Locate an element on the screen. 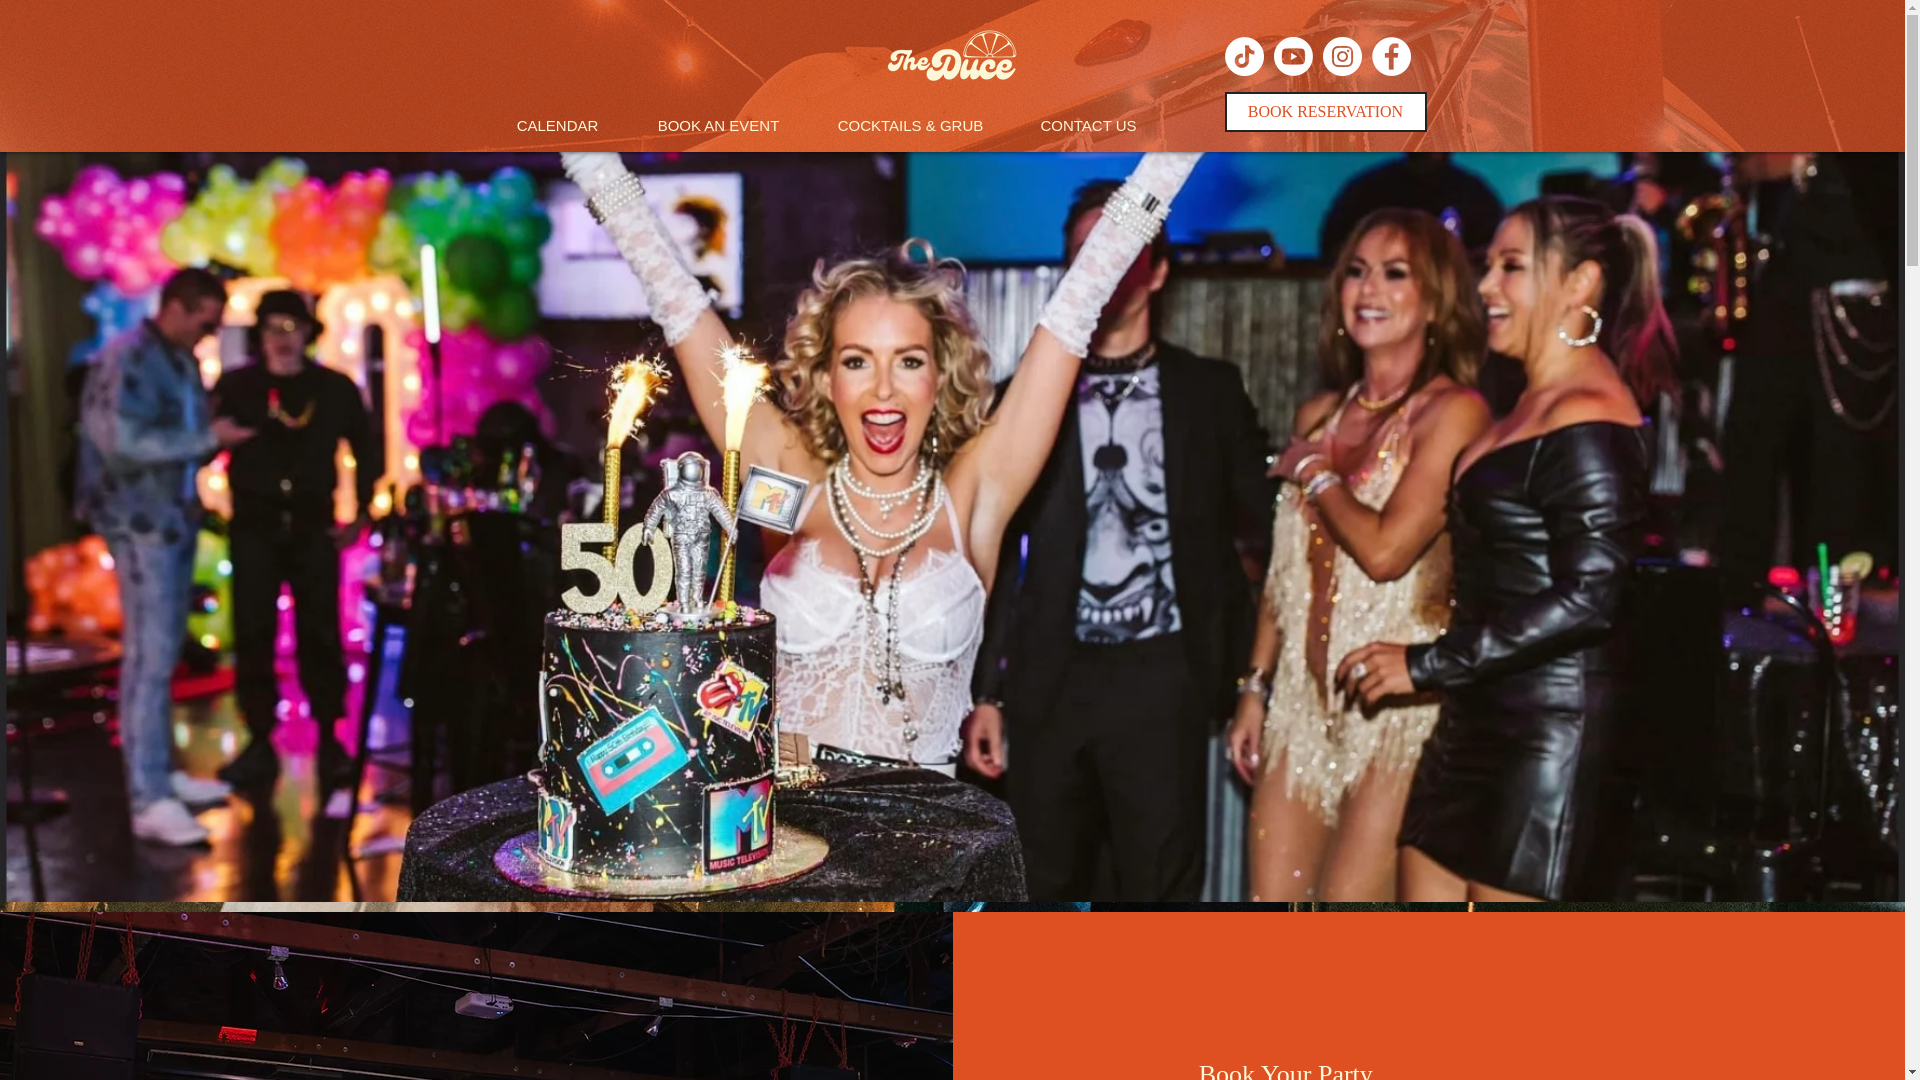  BOOK RESERVATION is located at coordinates (1325, 111).